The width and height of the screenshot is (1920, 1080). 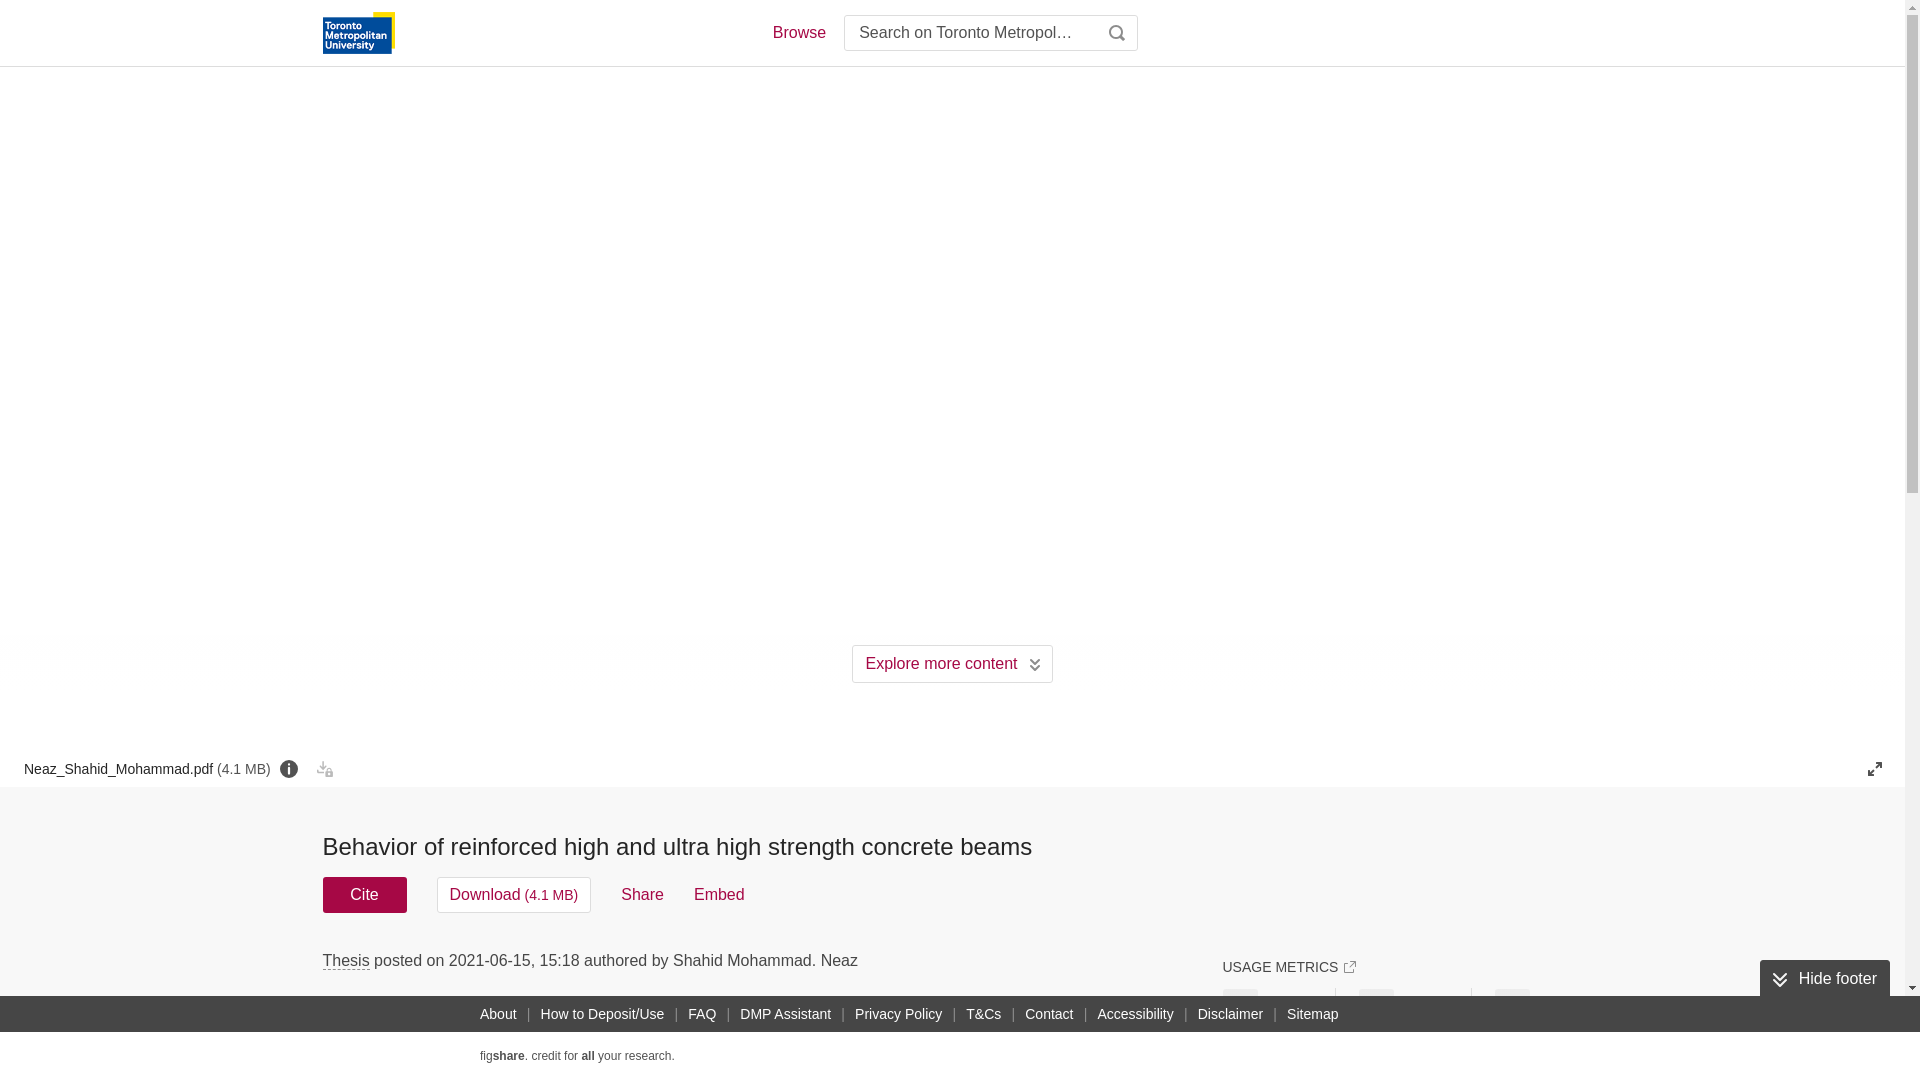 I want to click on Disclaimer, so click(x=1230, y=1014).